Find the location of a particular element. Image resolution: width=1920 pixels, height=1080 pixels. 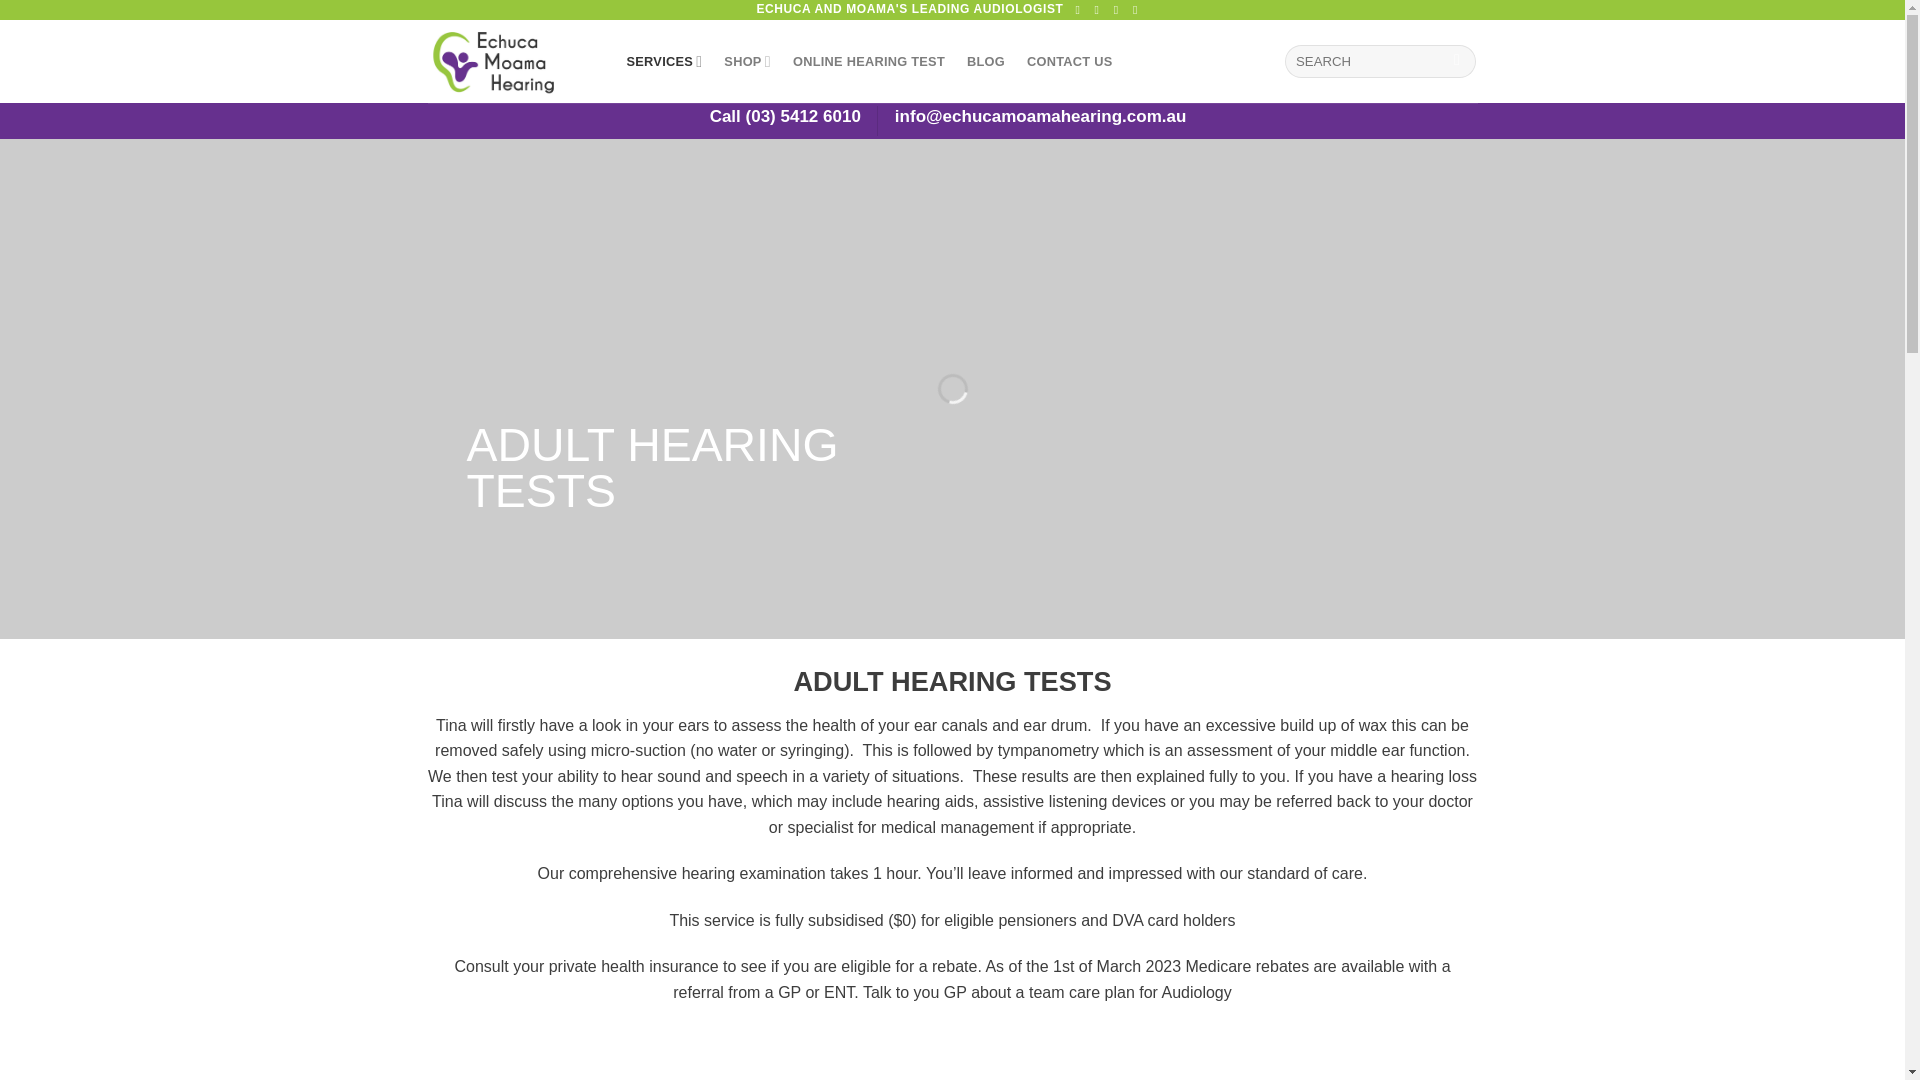

Echuca Moama Hearing Clinic - Audiologist Echuca Moama is located at coordinates (512, 61).